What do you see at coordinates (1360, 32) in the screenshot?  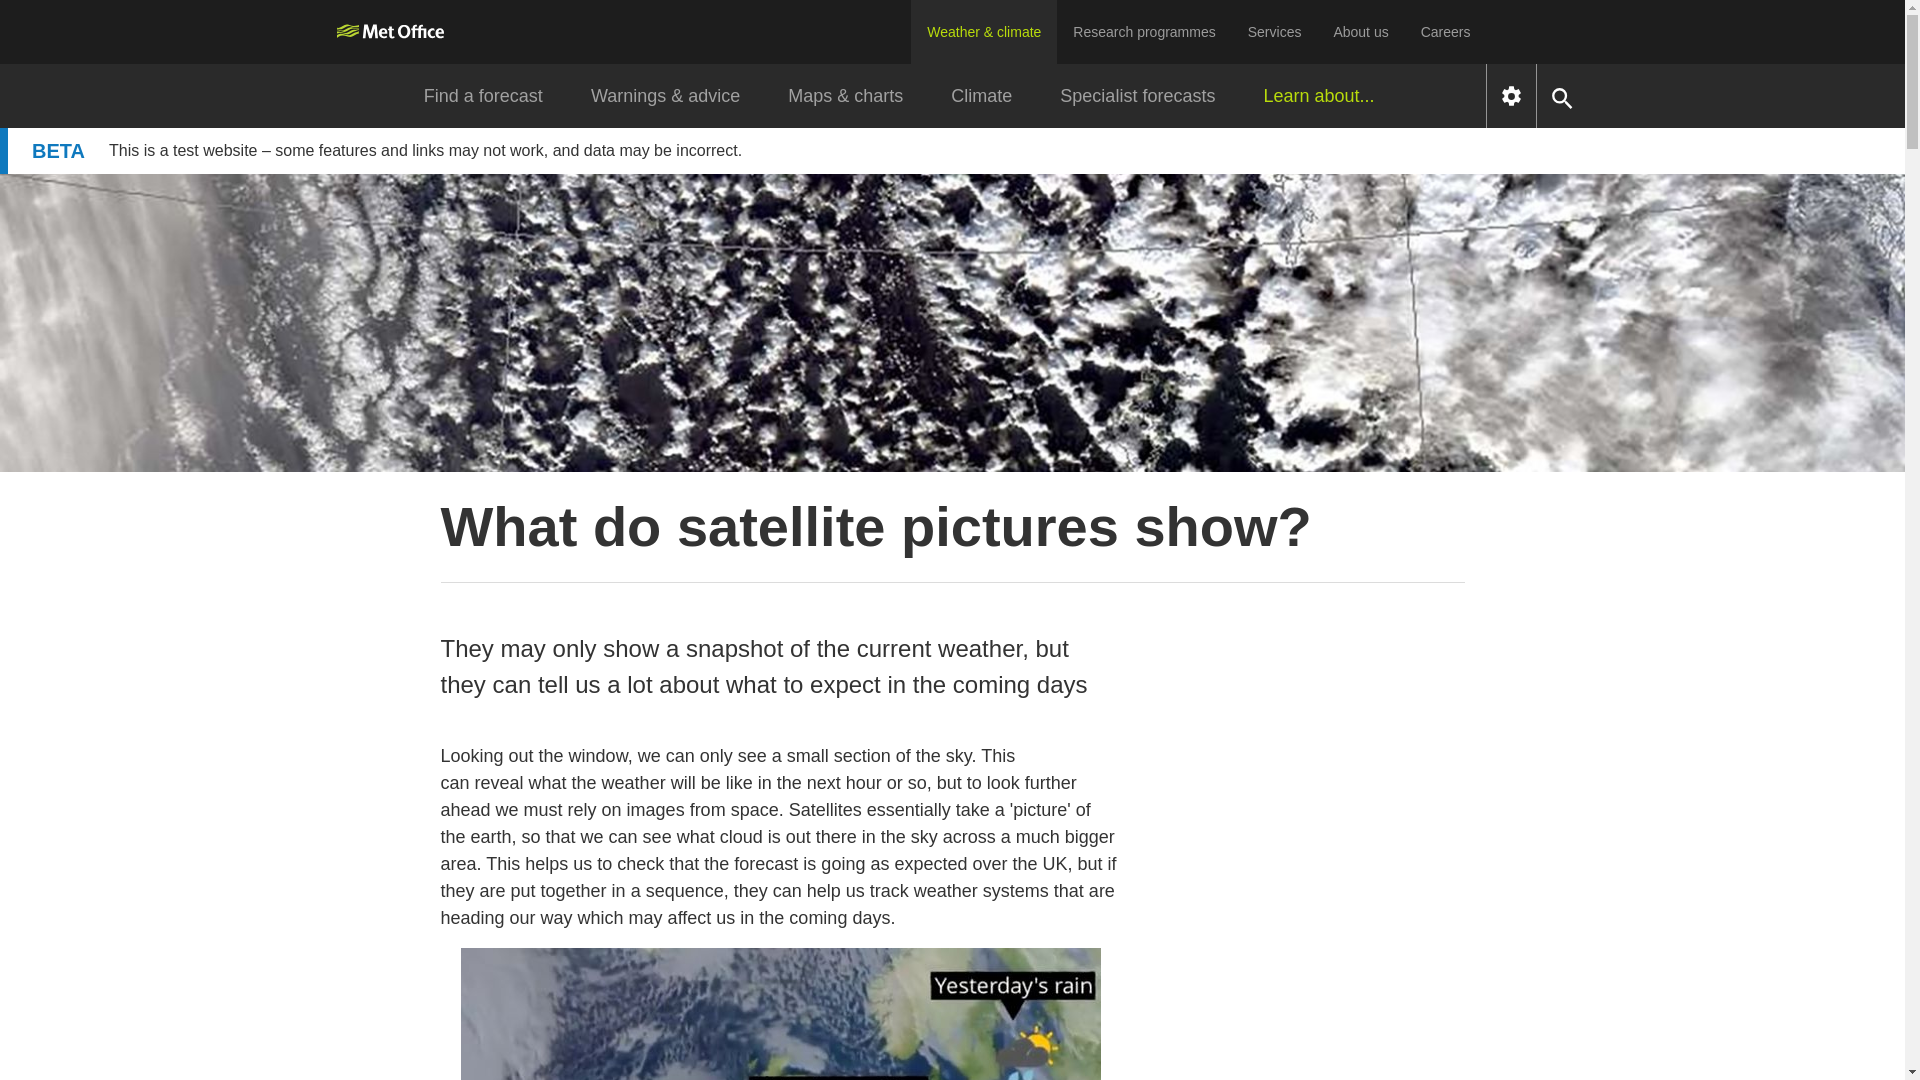 I see `About us` at bounding box center [1360, 32].